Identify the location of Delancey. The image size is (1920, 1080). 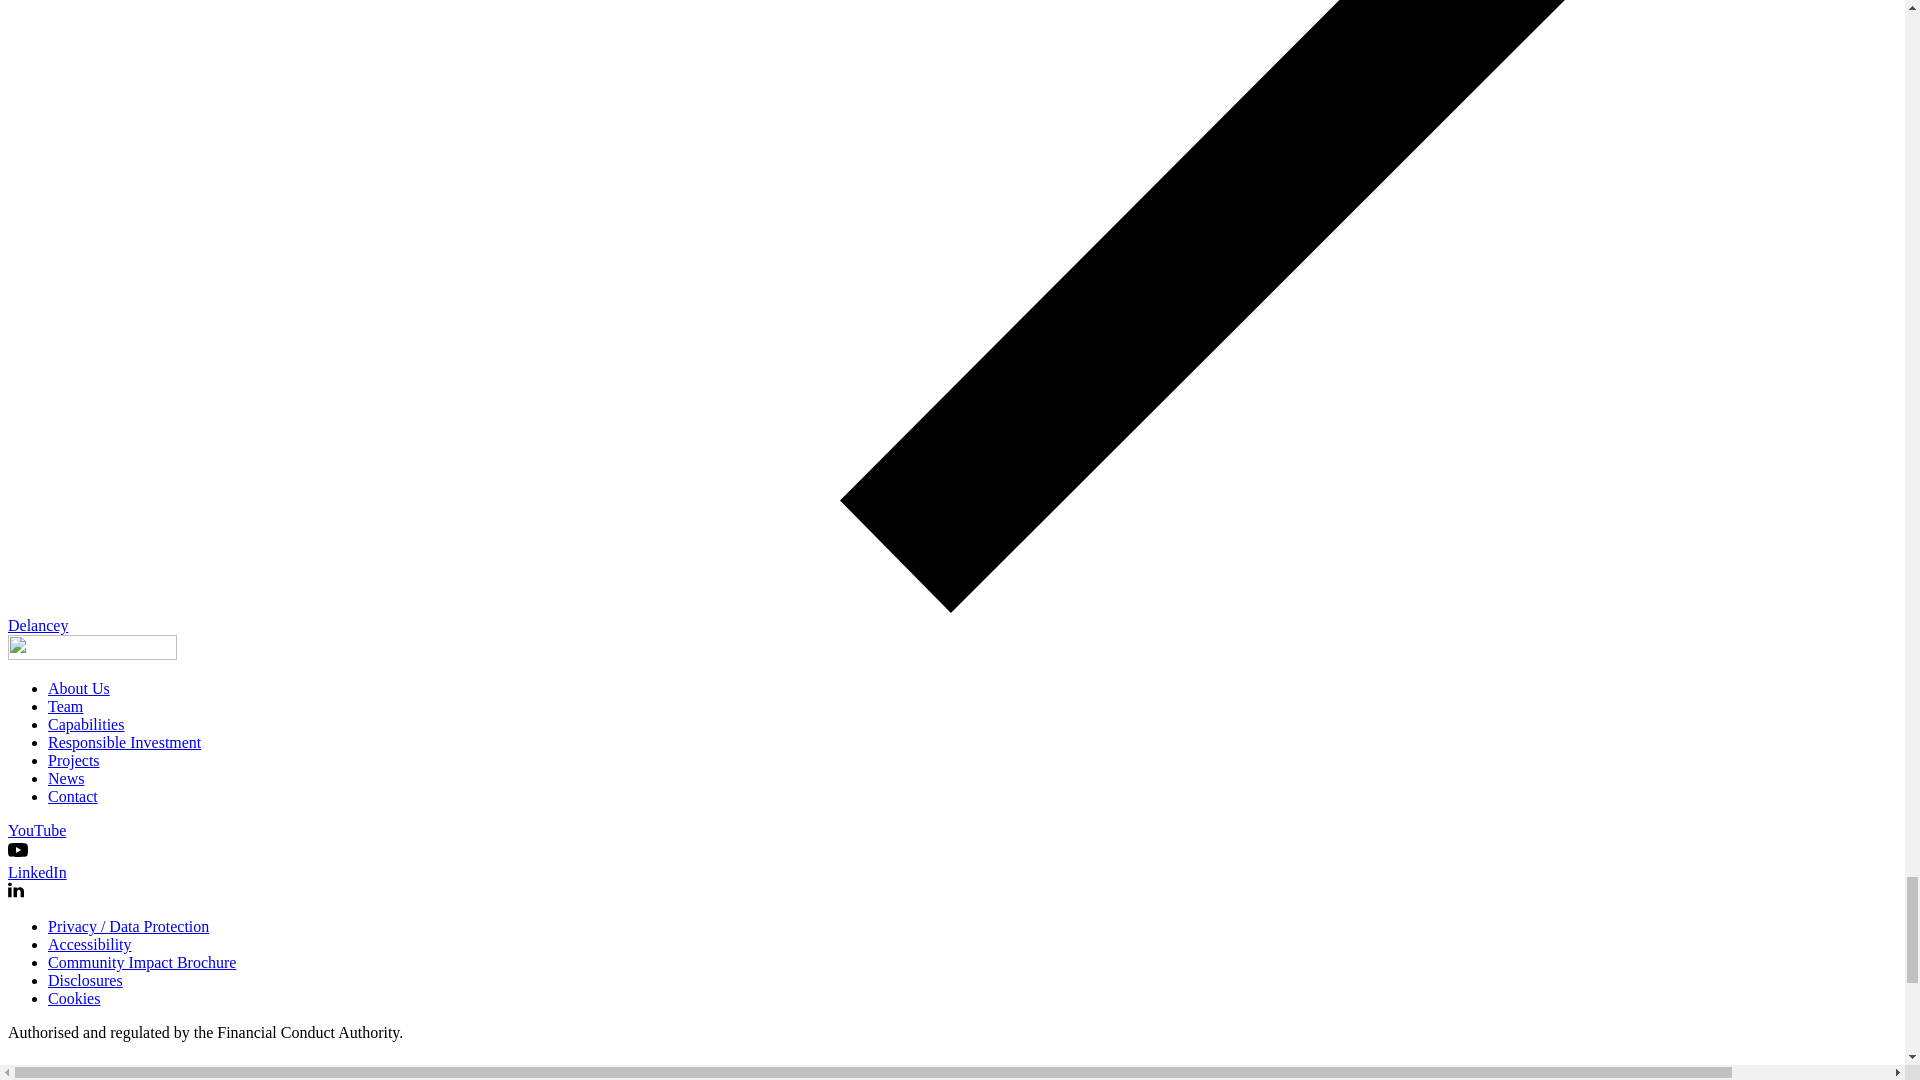
(952, 640).